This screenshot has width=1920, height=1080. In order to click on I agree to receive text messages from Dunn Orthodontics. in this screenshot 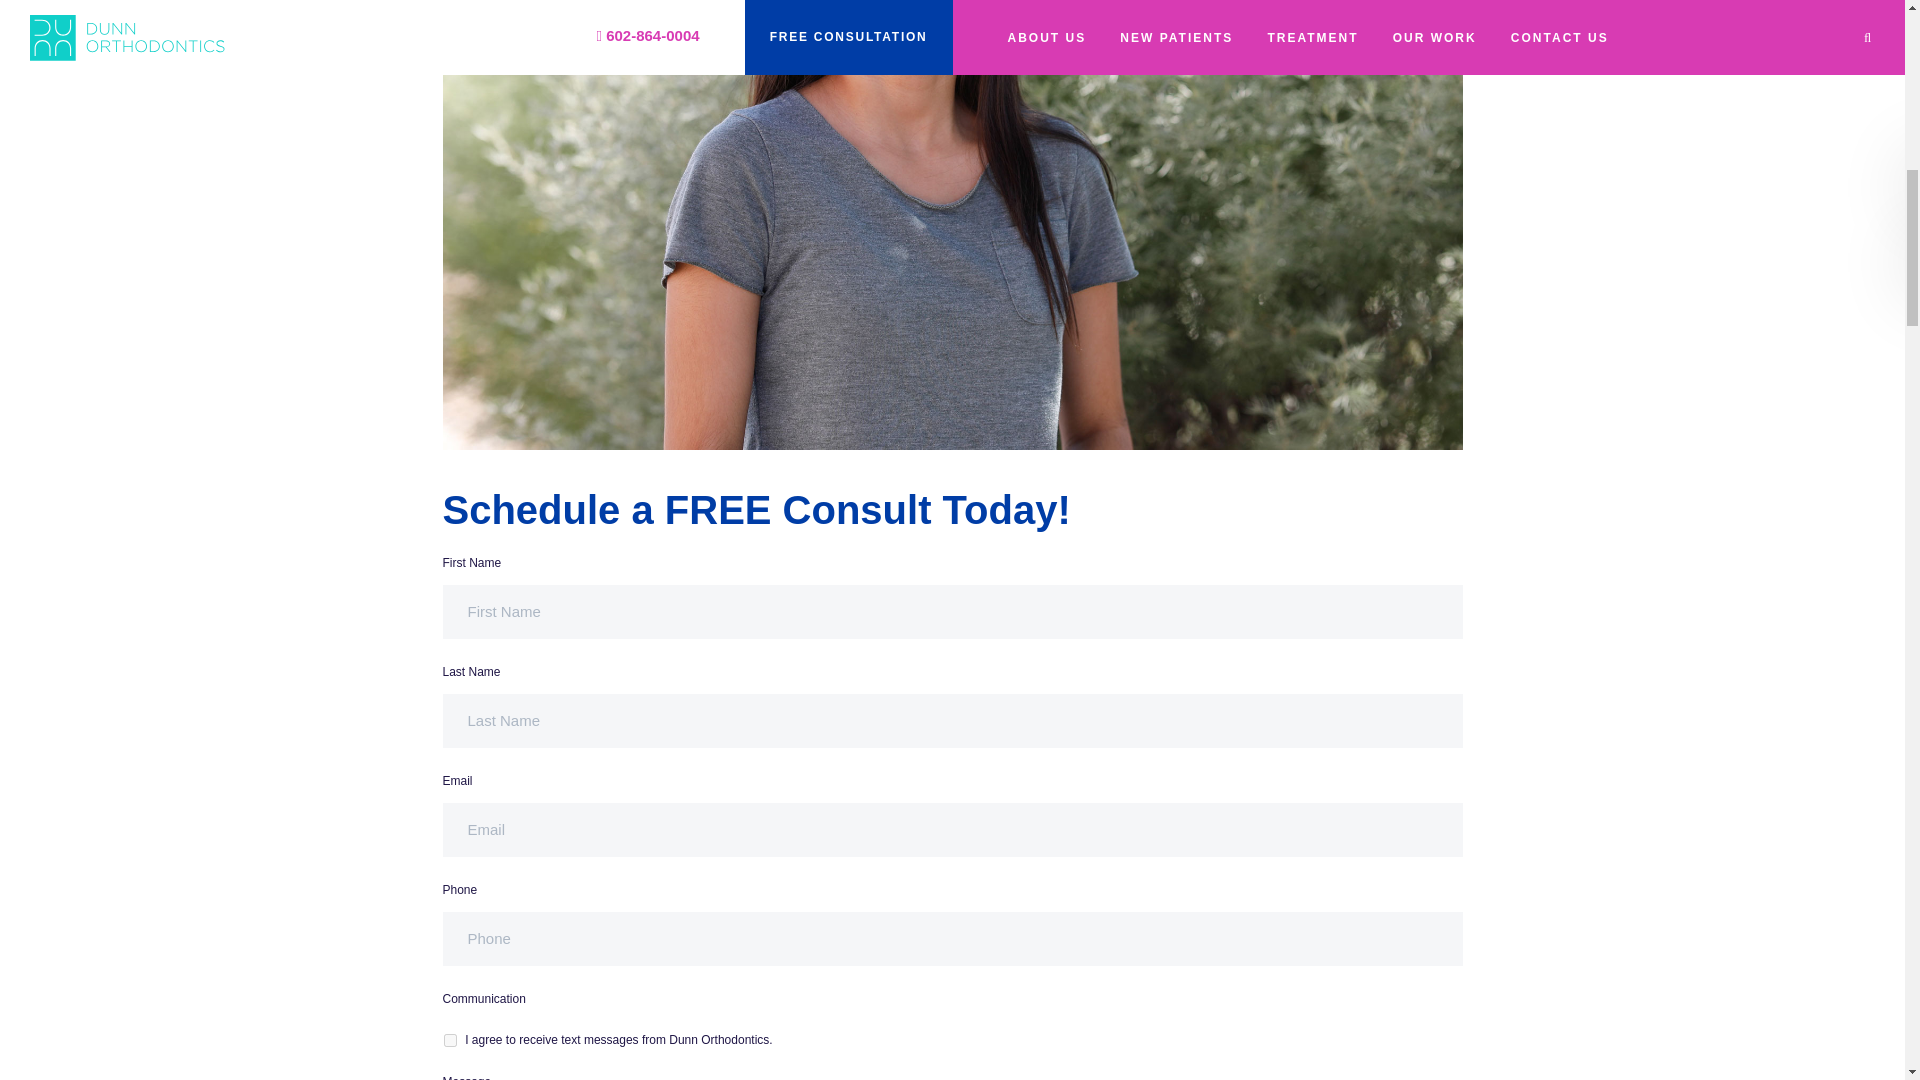, I will do `click(450, 1040)`.